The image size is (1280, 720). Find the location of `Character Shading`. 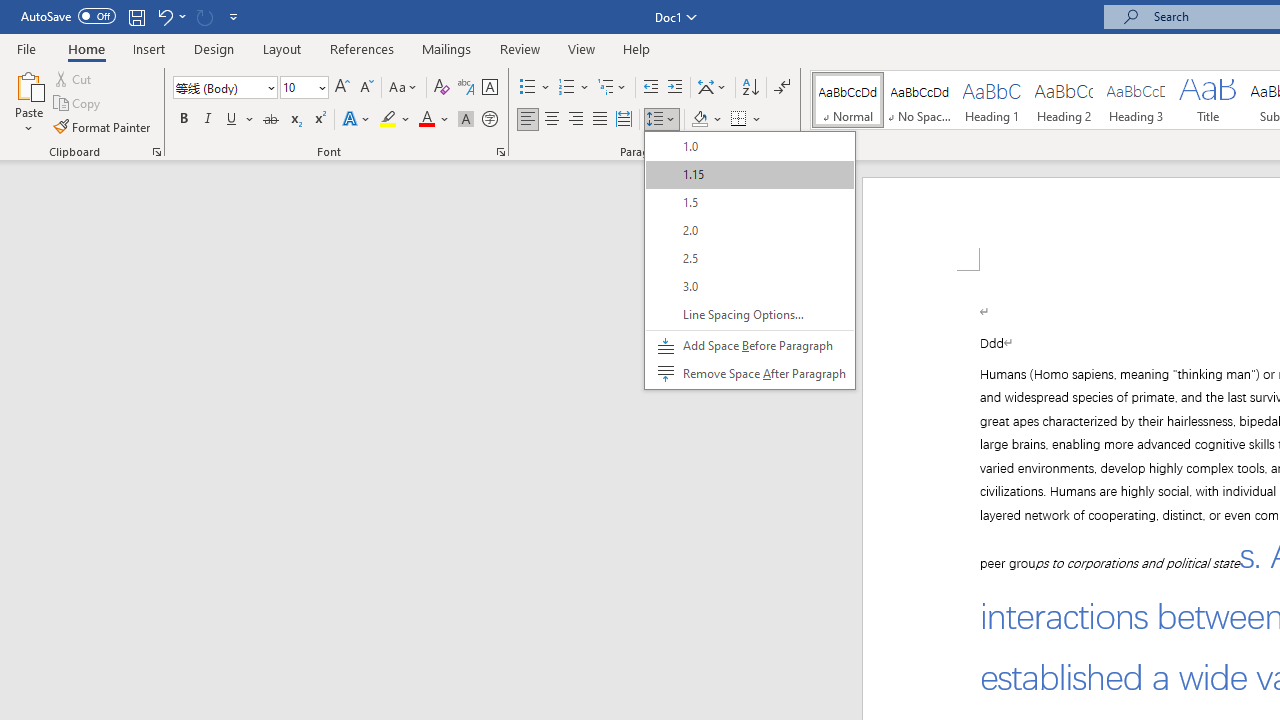

Character Shading is located at coordinates (466, 120).